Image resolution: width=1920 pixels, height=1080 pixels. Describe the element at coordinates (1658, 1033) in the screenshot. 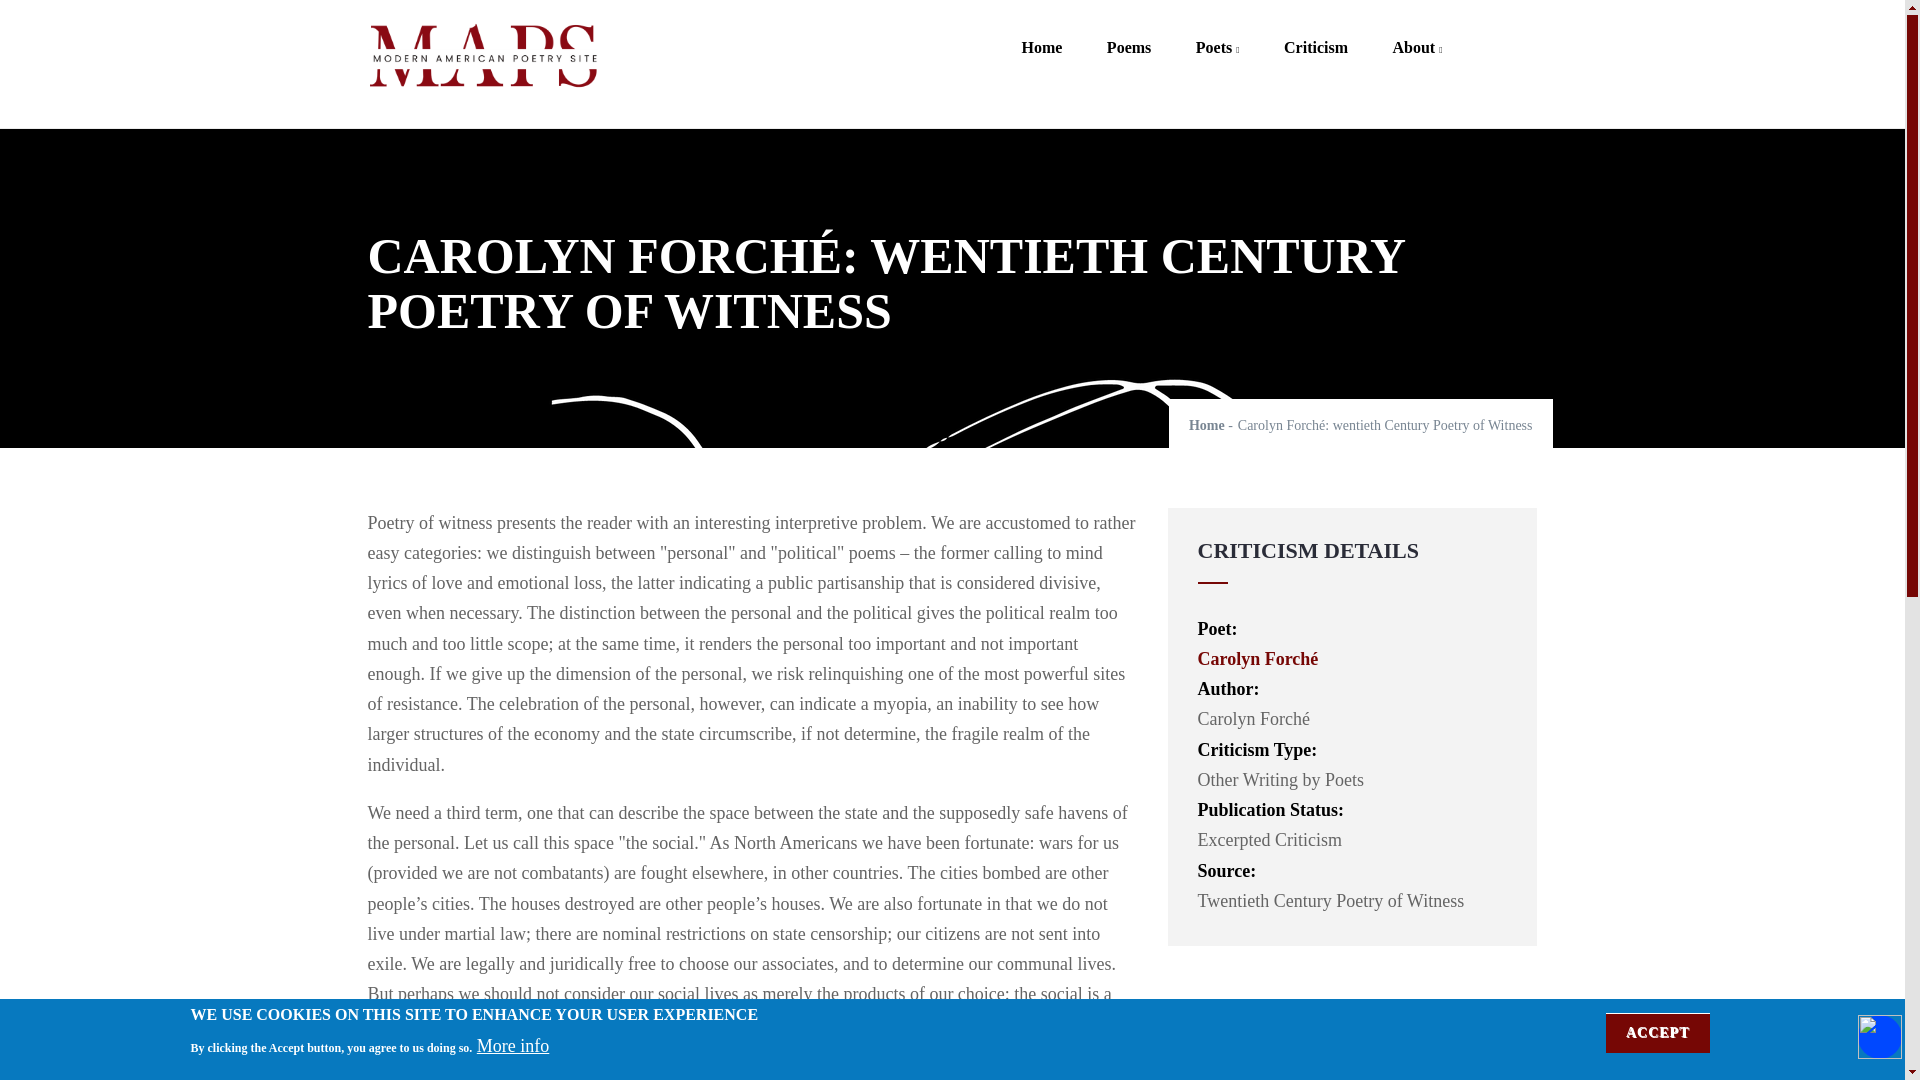

I see `ACCEPT` at that location.